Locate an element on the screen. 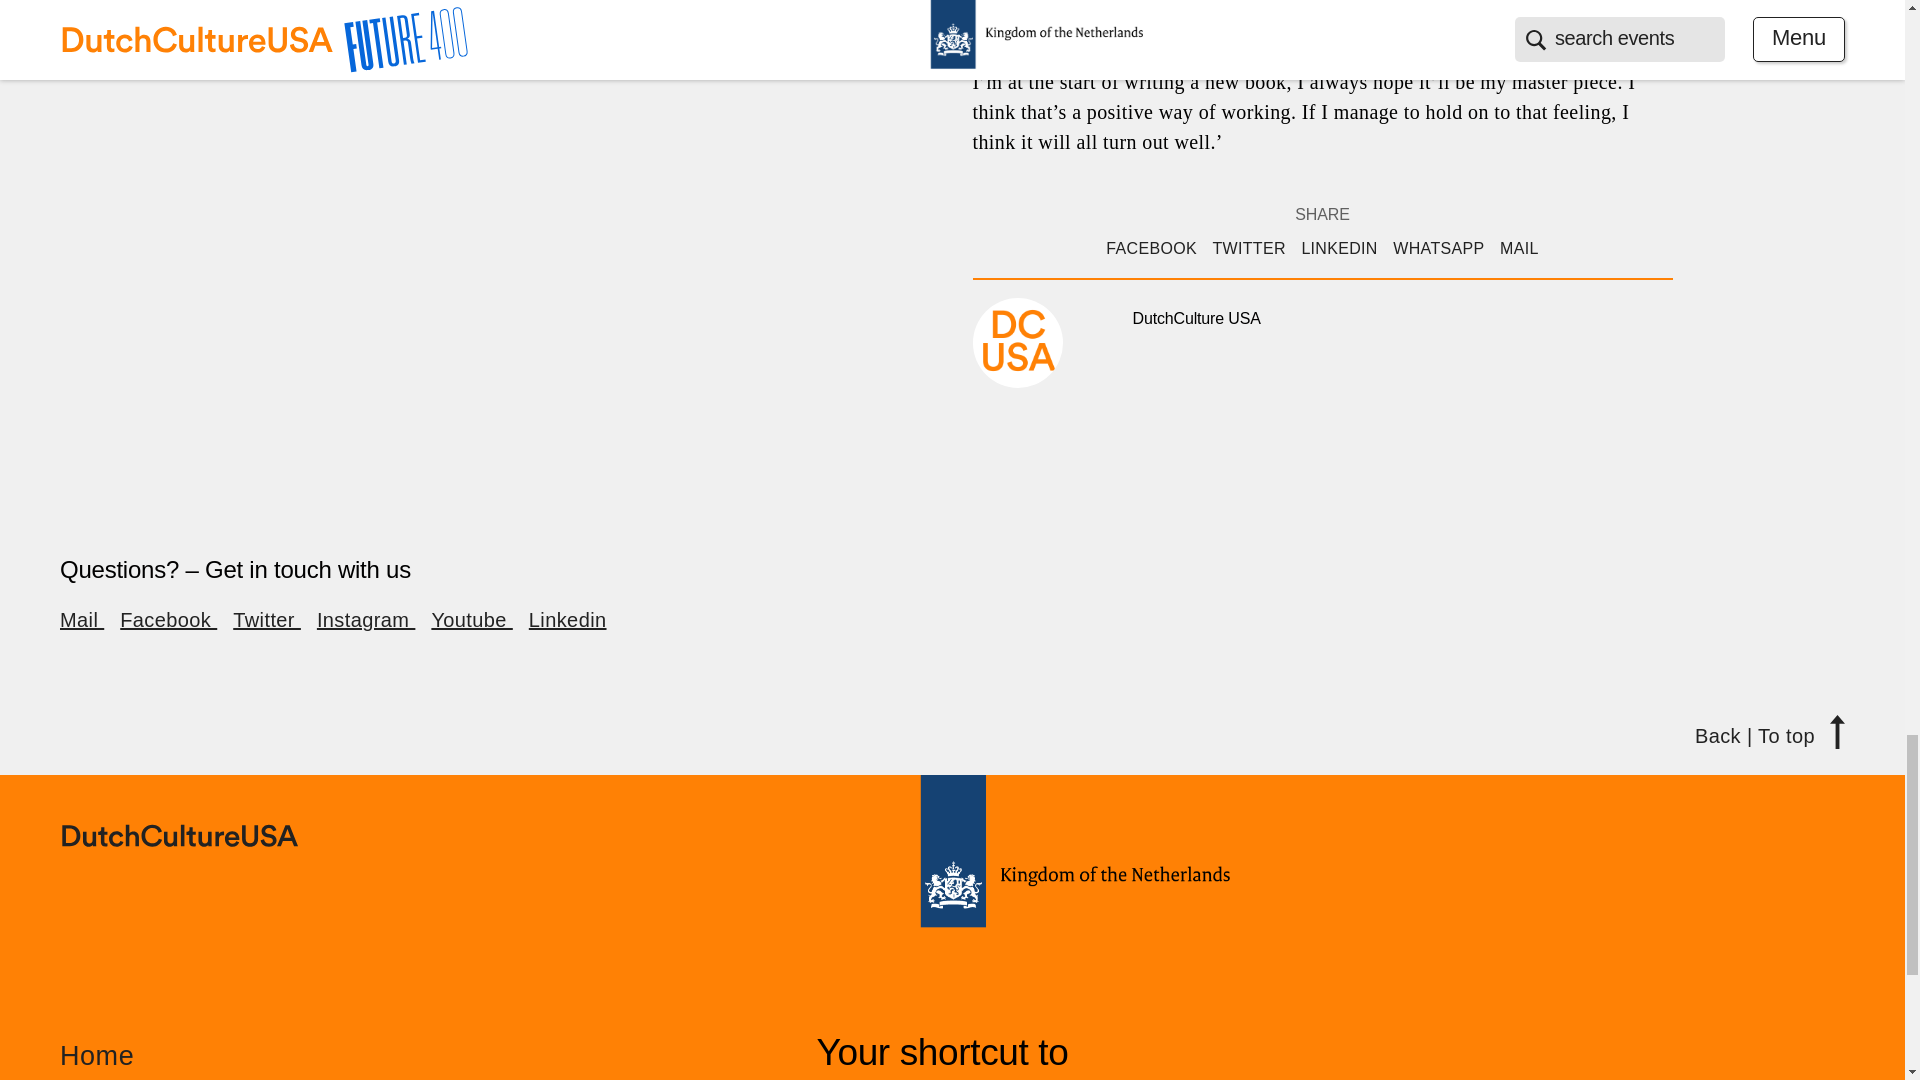 The height and width of the screenshot is (1080, 1920). WHATSAPP is located at coordinates (1438, 248).